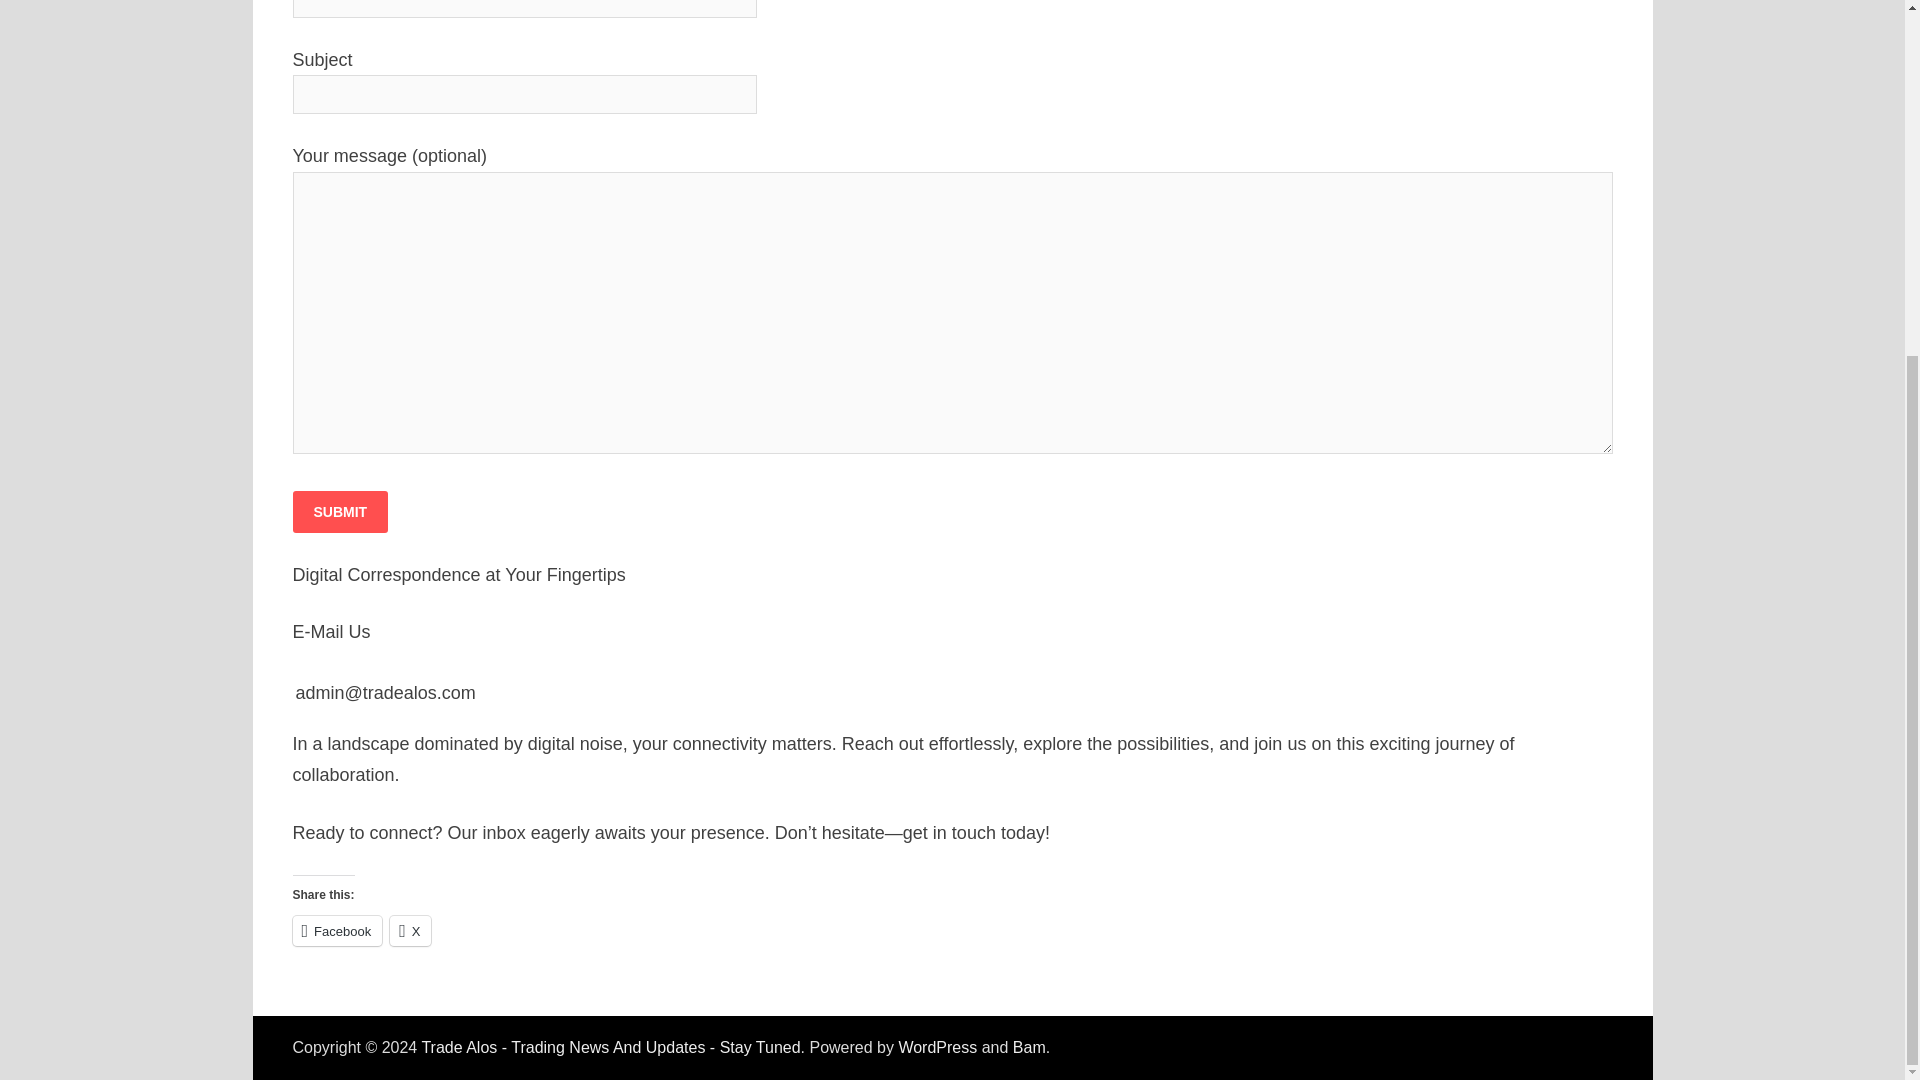  Describe the element at coordinates (336, 930) in the screenshot. I see `Click to share on Facebook` at that location.